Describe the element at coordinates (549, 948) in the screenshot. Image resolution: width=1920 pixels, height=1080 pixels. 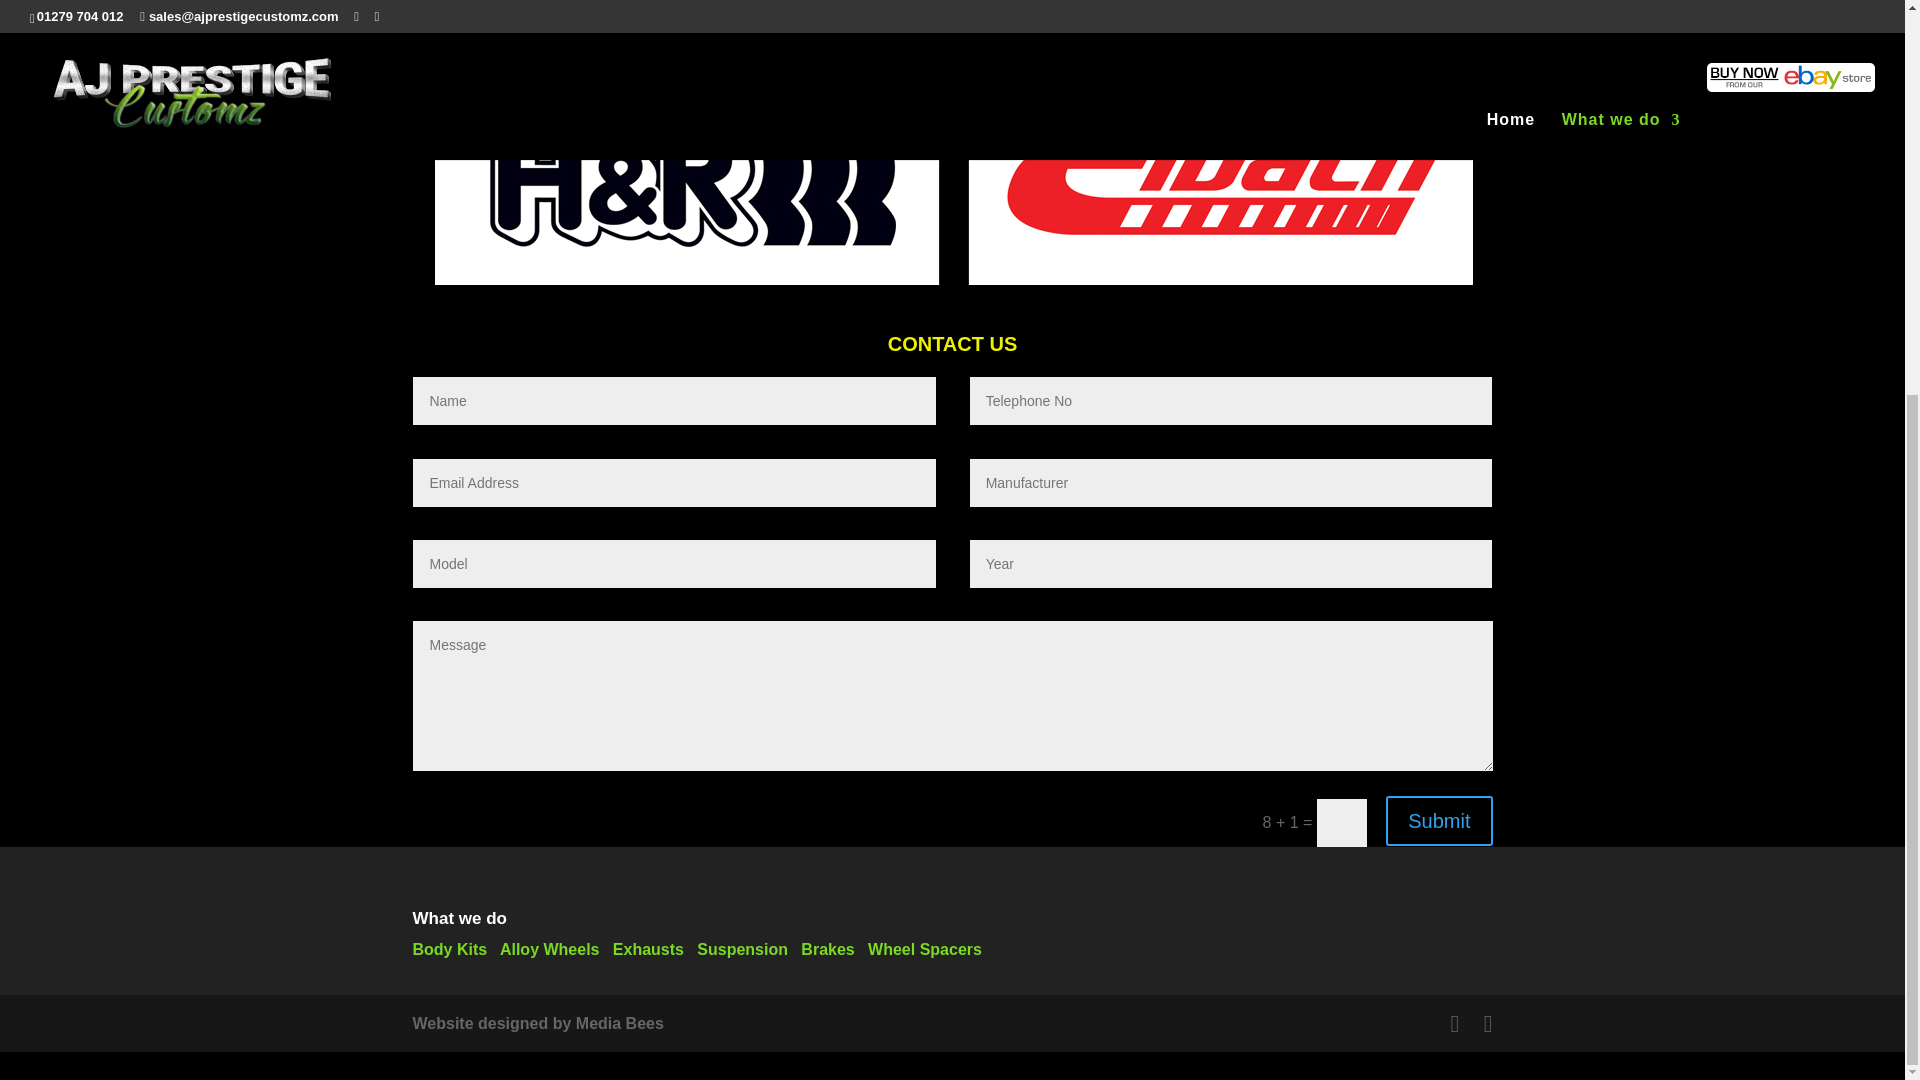
I see `Alloy Wheels` at that location.